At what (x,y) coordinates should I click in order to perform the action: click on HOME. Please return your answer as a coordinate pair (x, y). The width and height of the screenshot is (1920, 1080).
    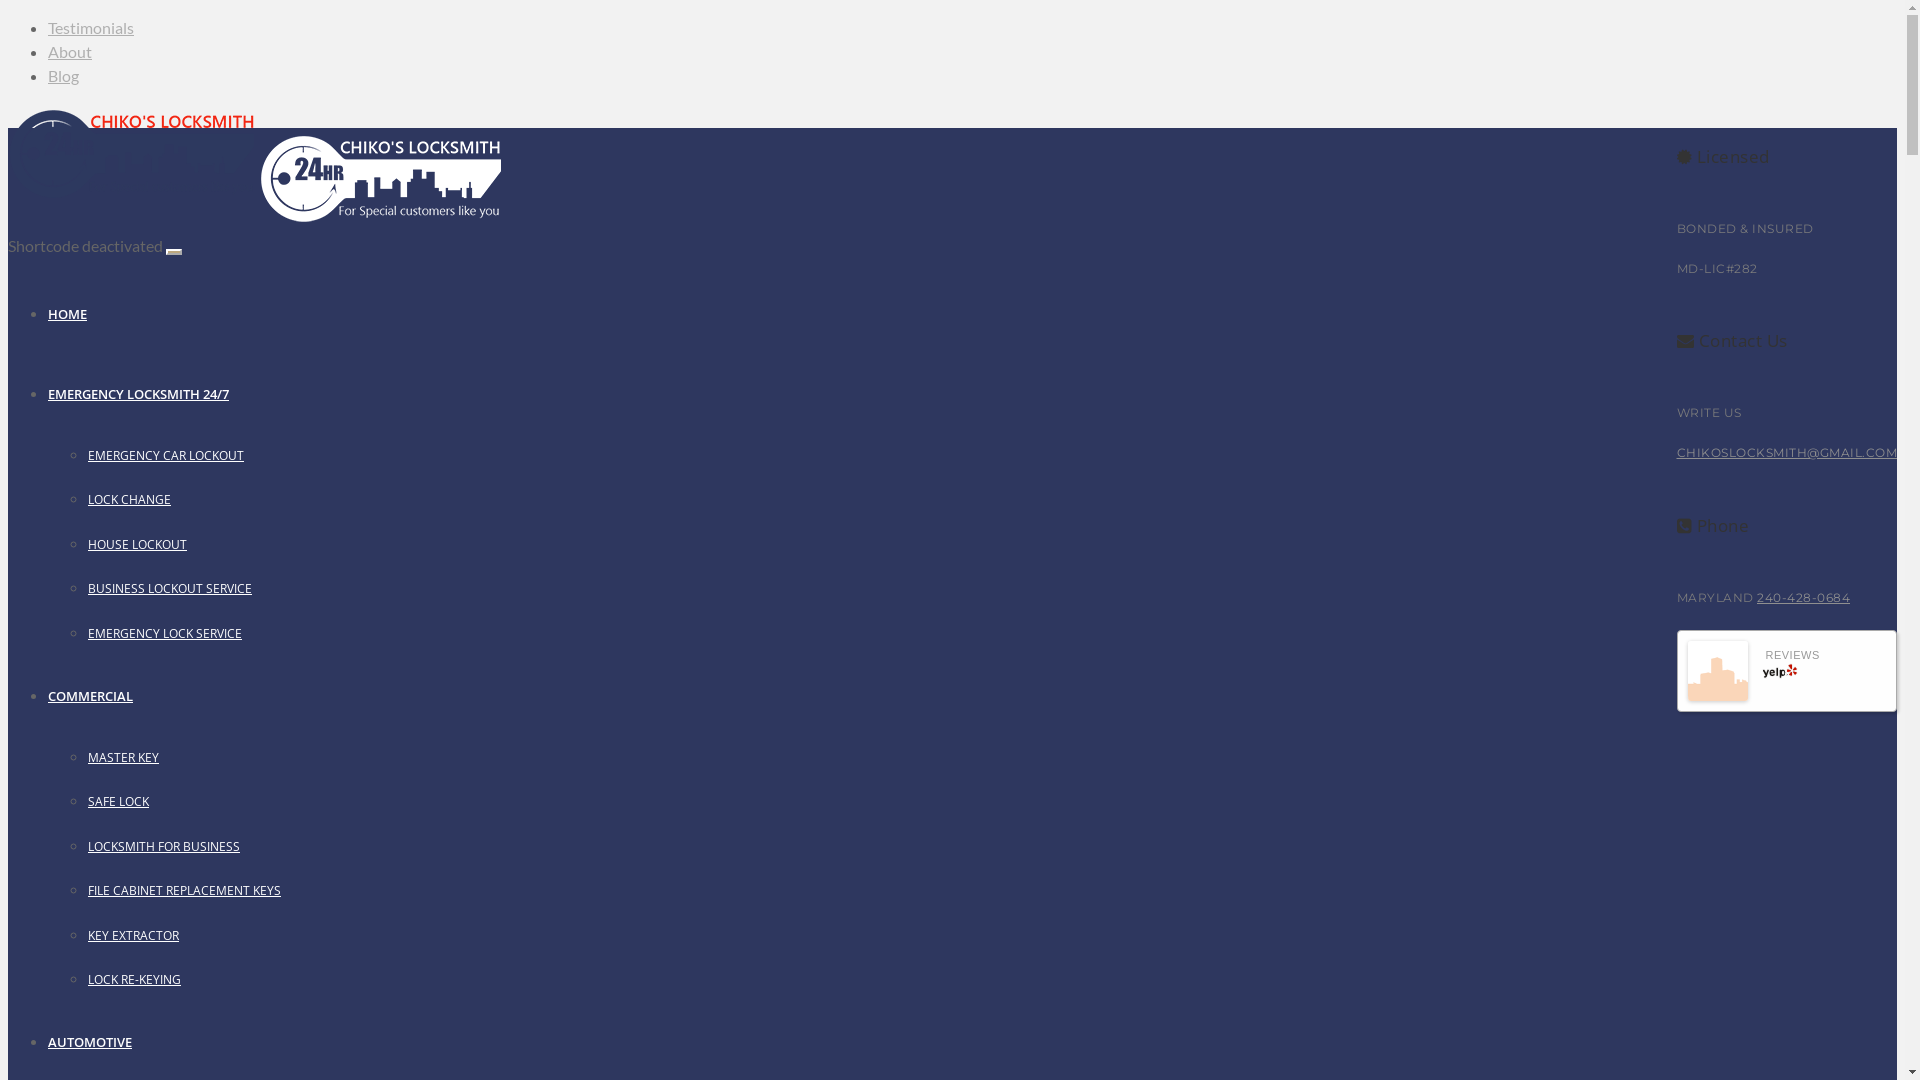
    Looking at the image, I should click on (68, 314).